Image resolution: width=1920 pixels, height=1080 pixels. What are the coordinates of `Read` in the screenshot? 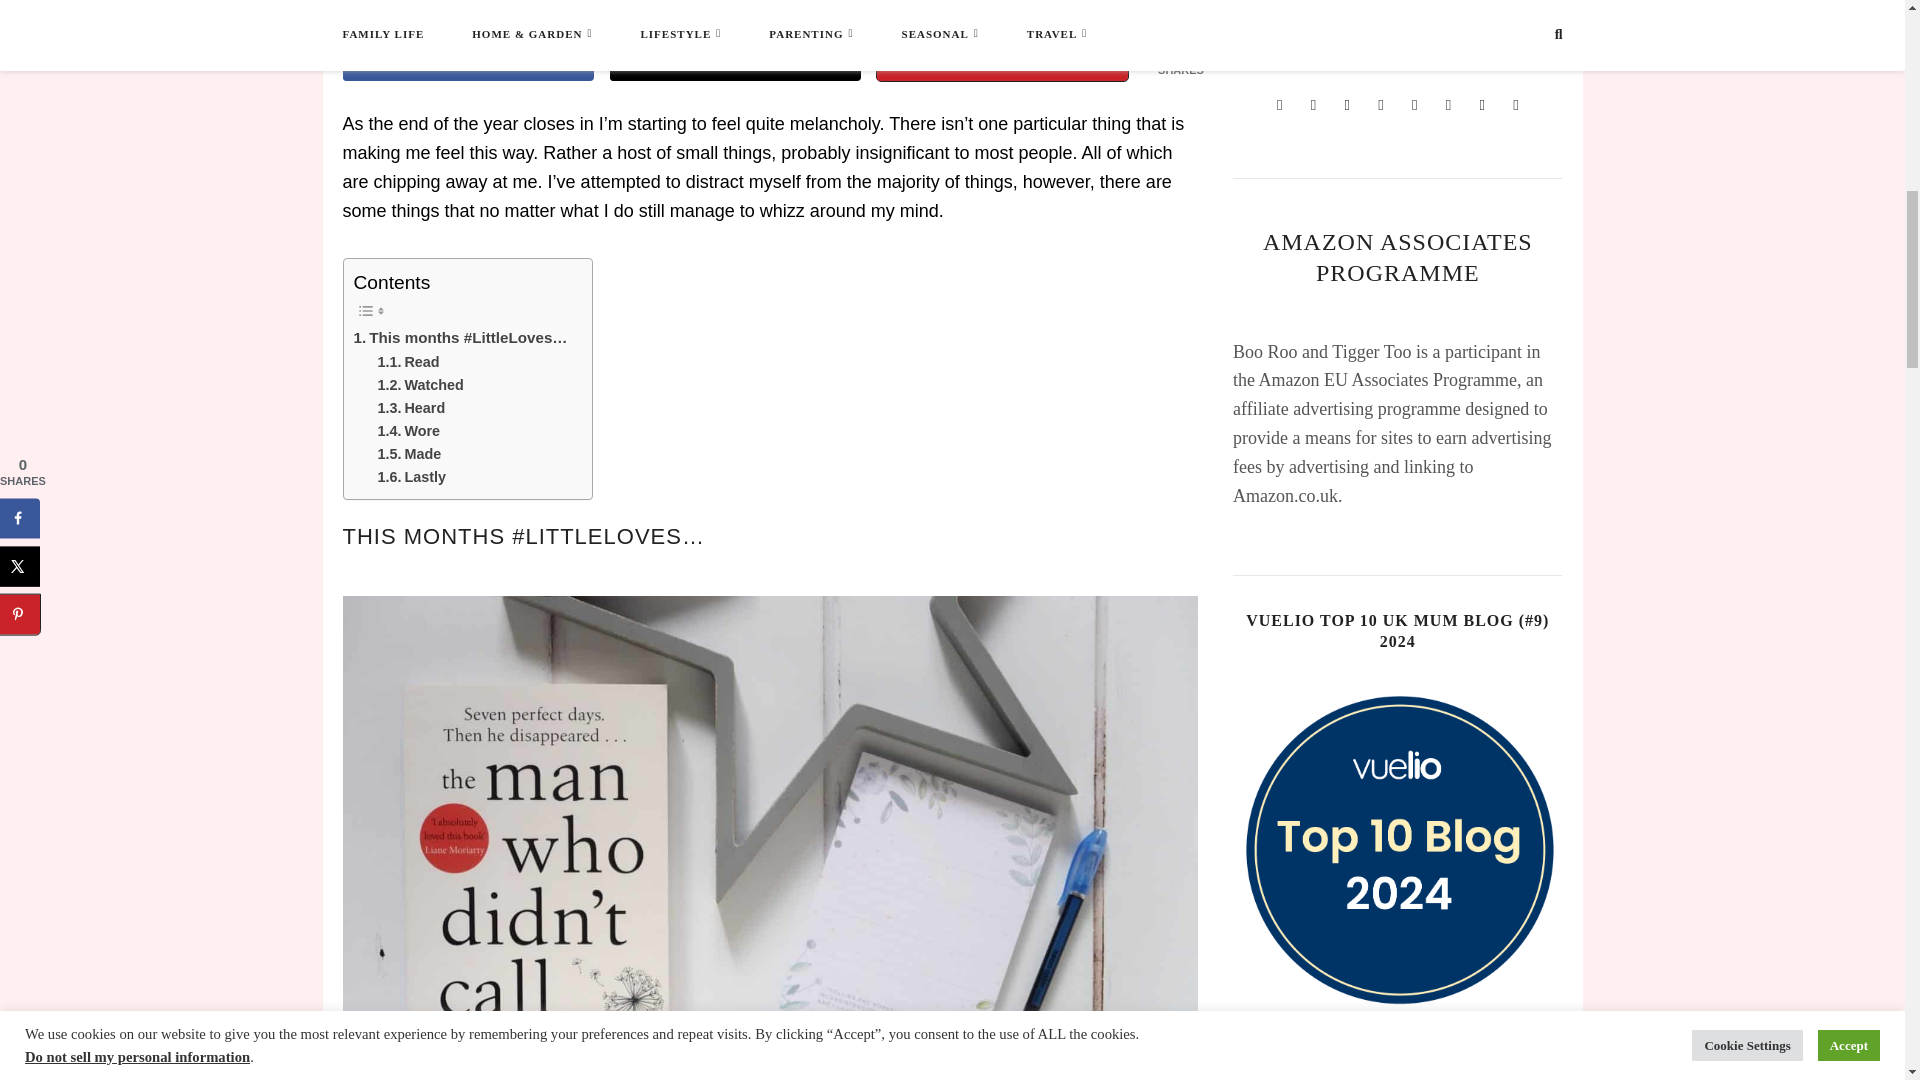 It's located at (408, 362).